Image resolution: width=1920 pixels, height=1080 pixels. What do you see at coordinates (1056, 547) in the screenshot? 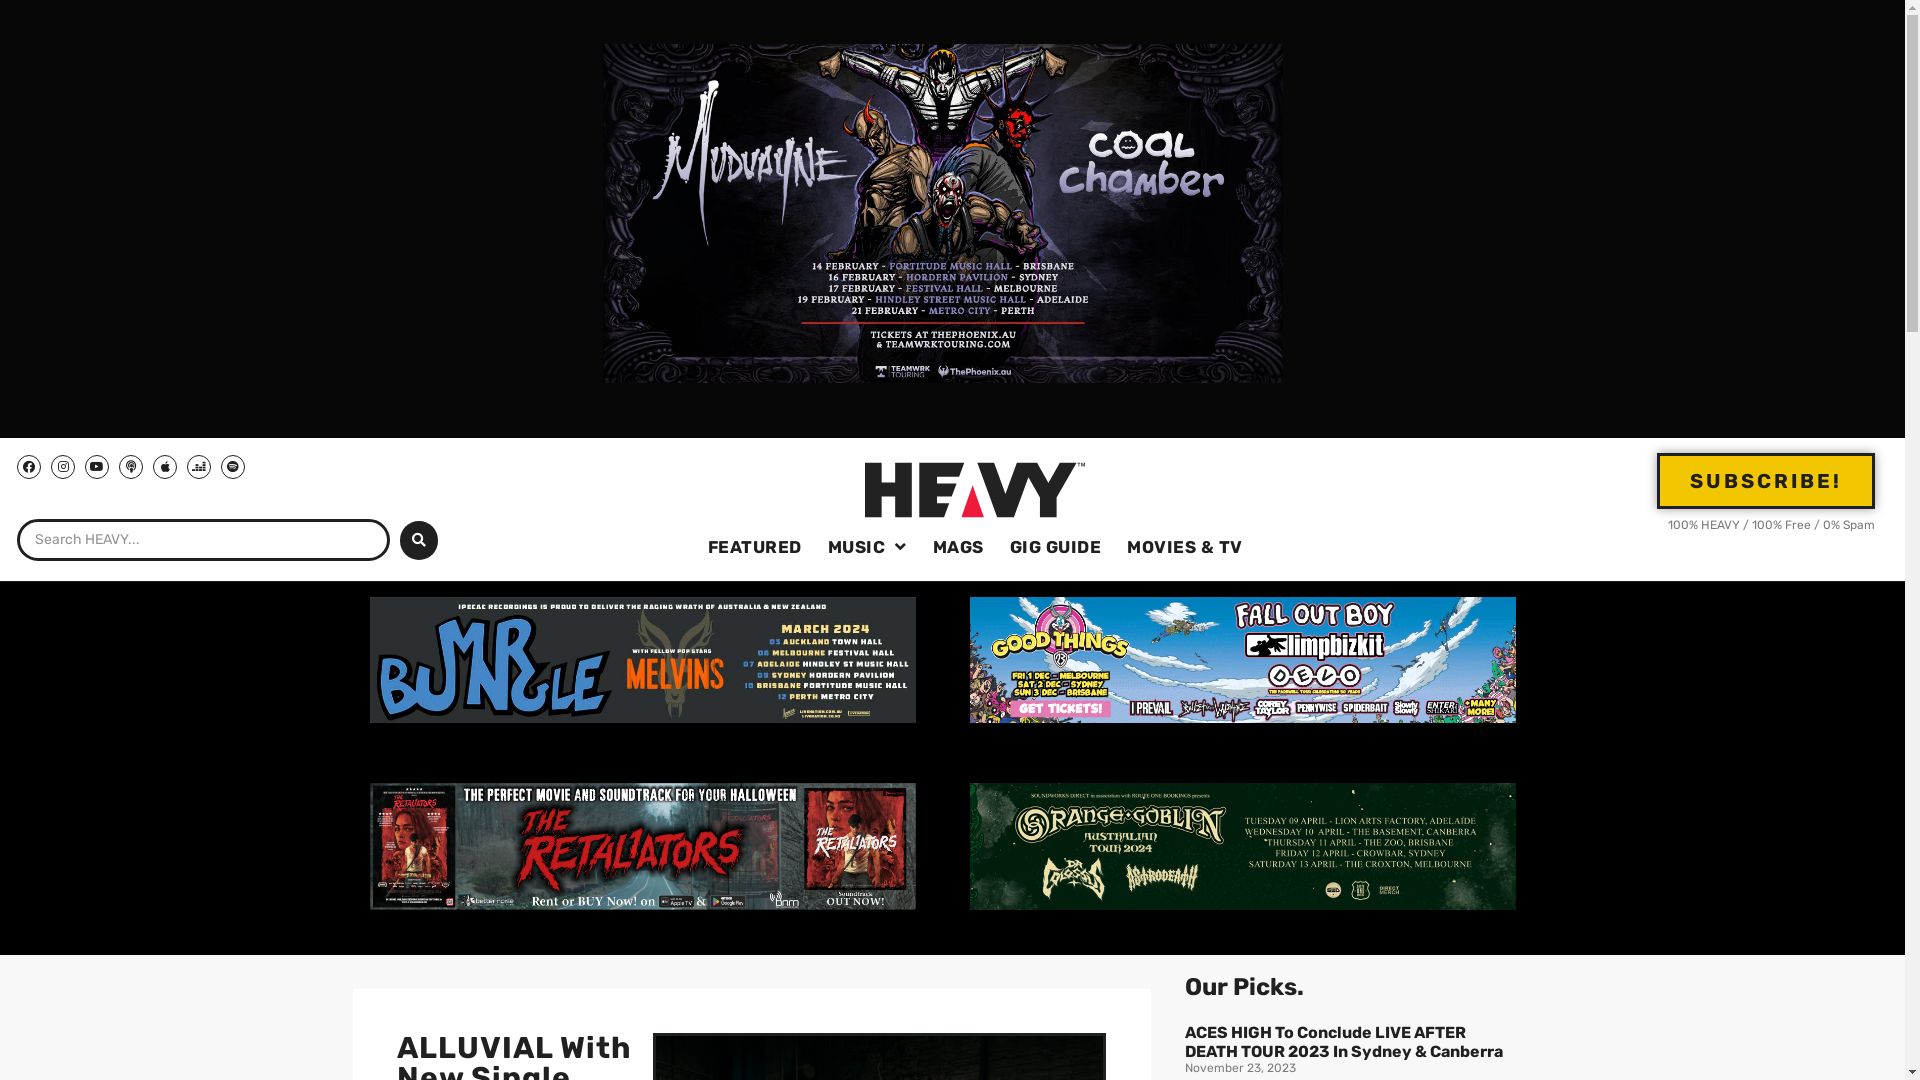
I see `GIG GUIDE` at bounding box center [1056, 547].